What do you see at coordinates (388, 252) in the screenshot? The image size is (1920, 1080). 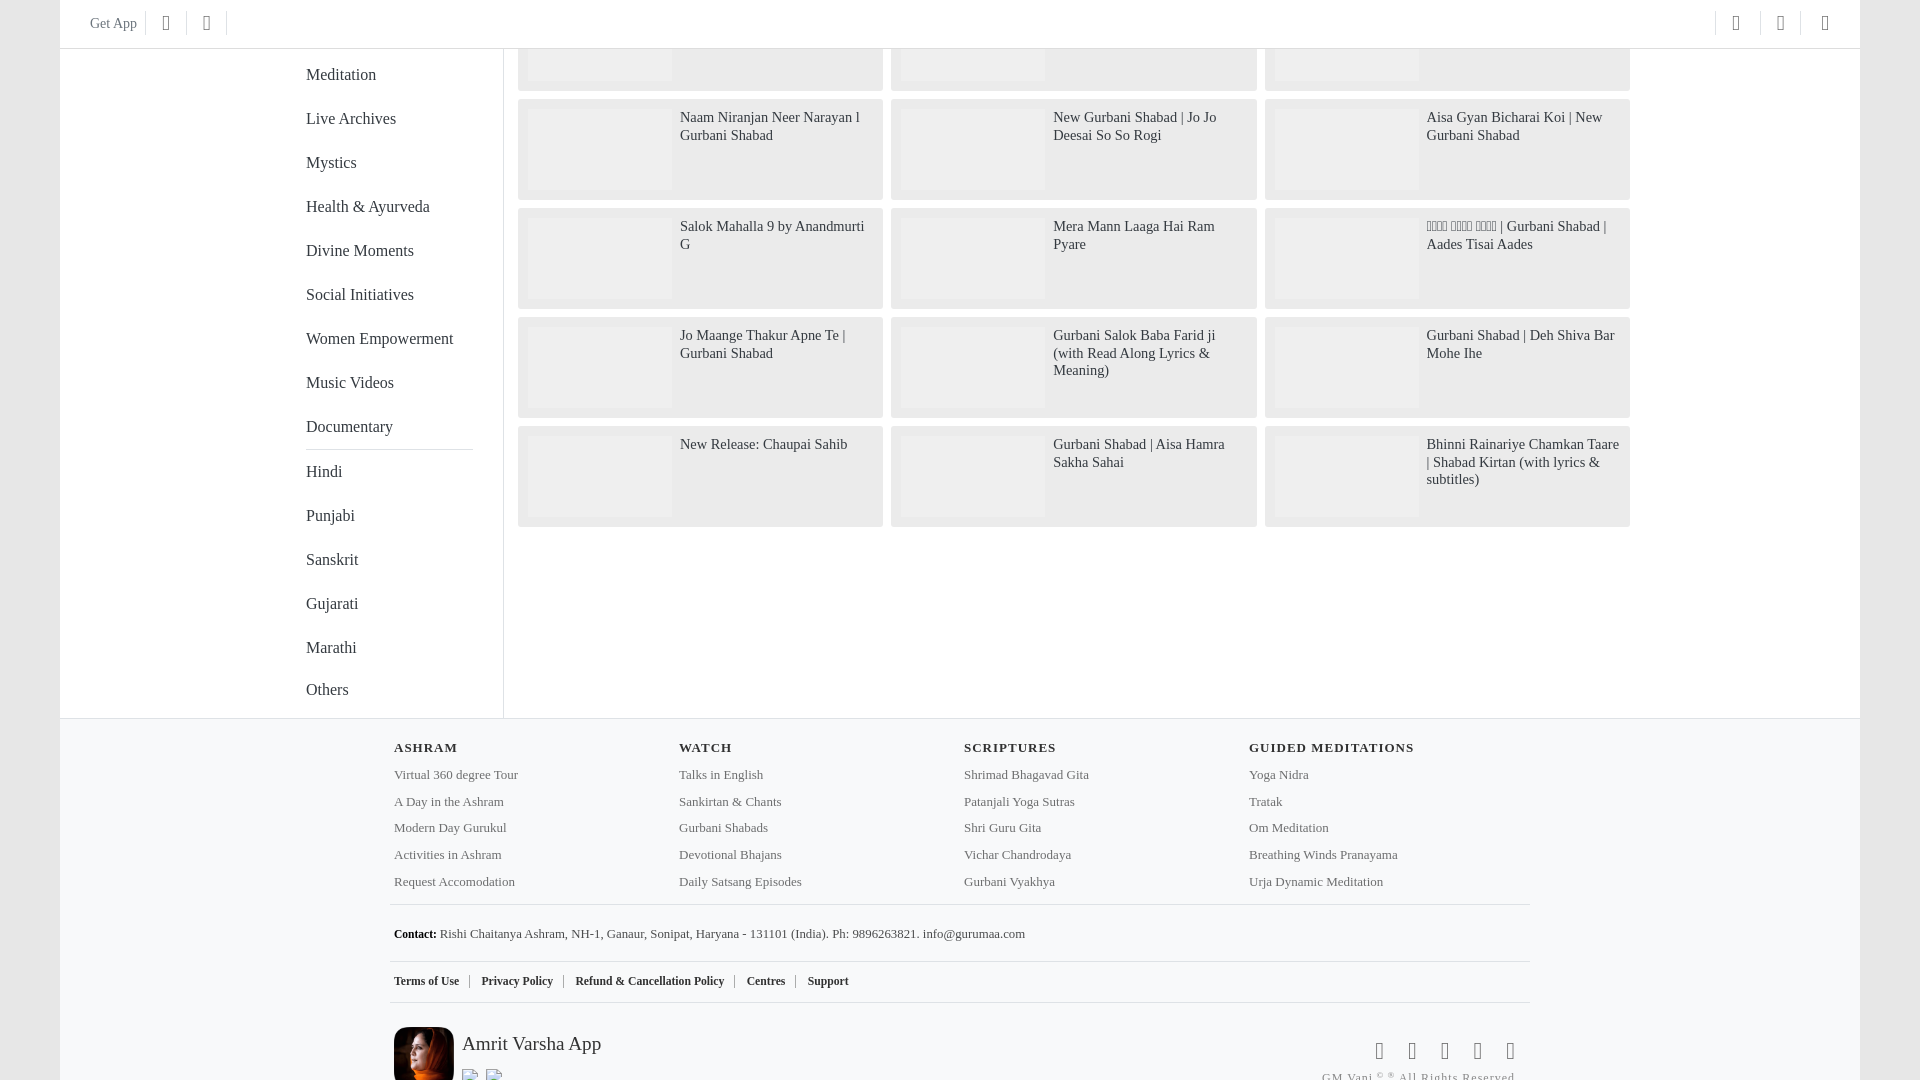 I see `38 videos` at bounding box center [388, 252].